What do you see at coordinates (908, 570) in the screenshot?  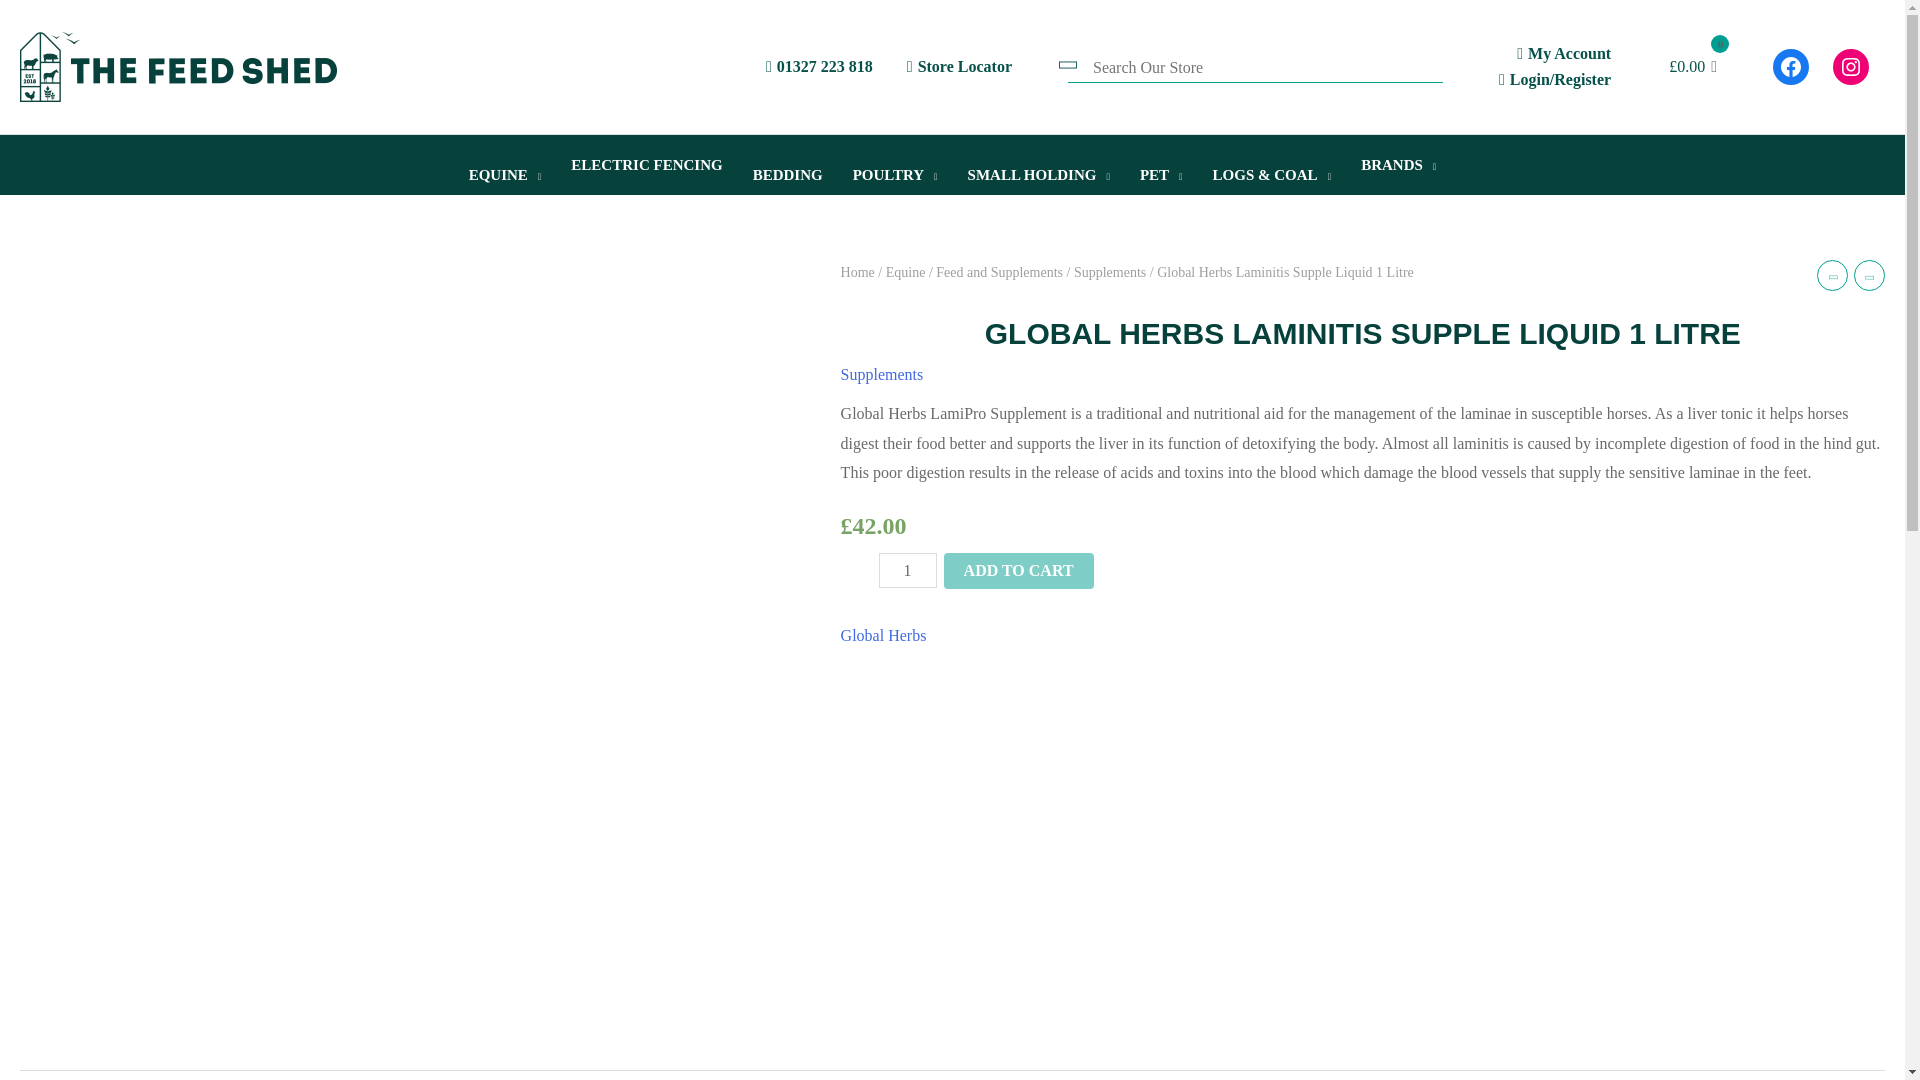 I see `1` at bounding box center [908, 570].